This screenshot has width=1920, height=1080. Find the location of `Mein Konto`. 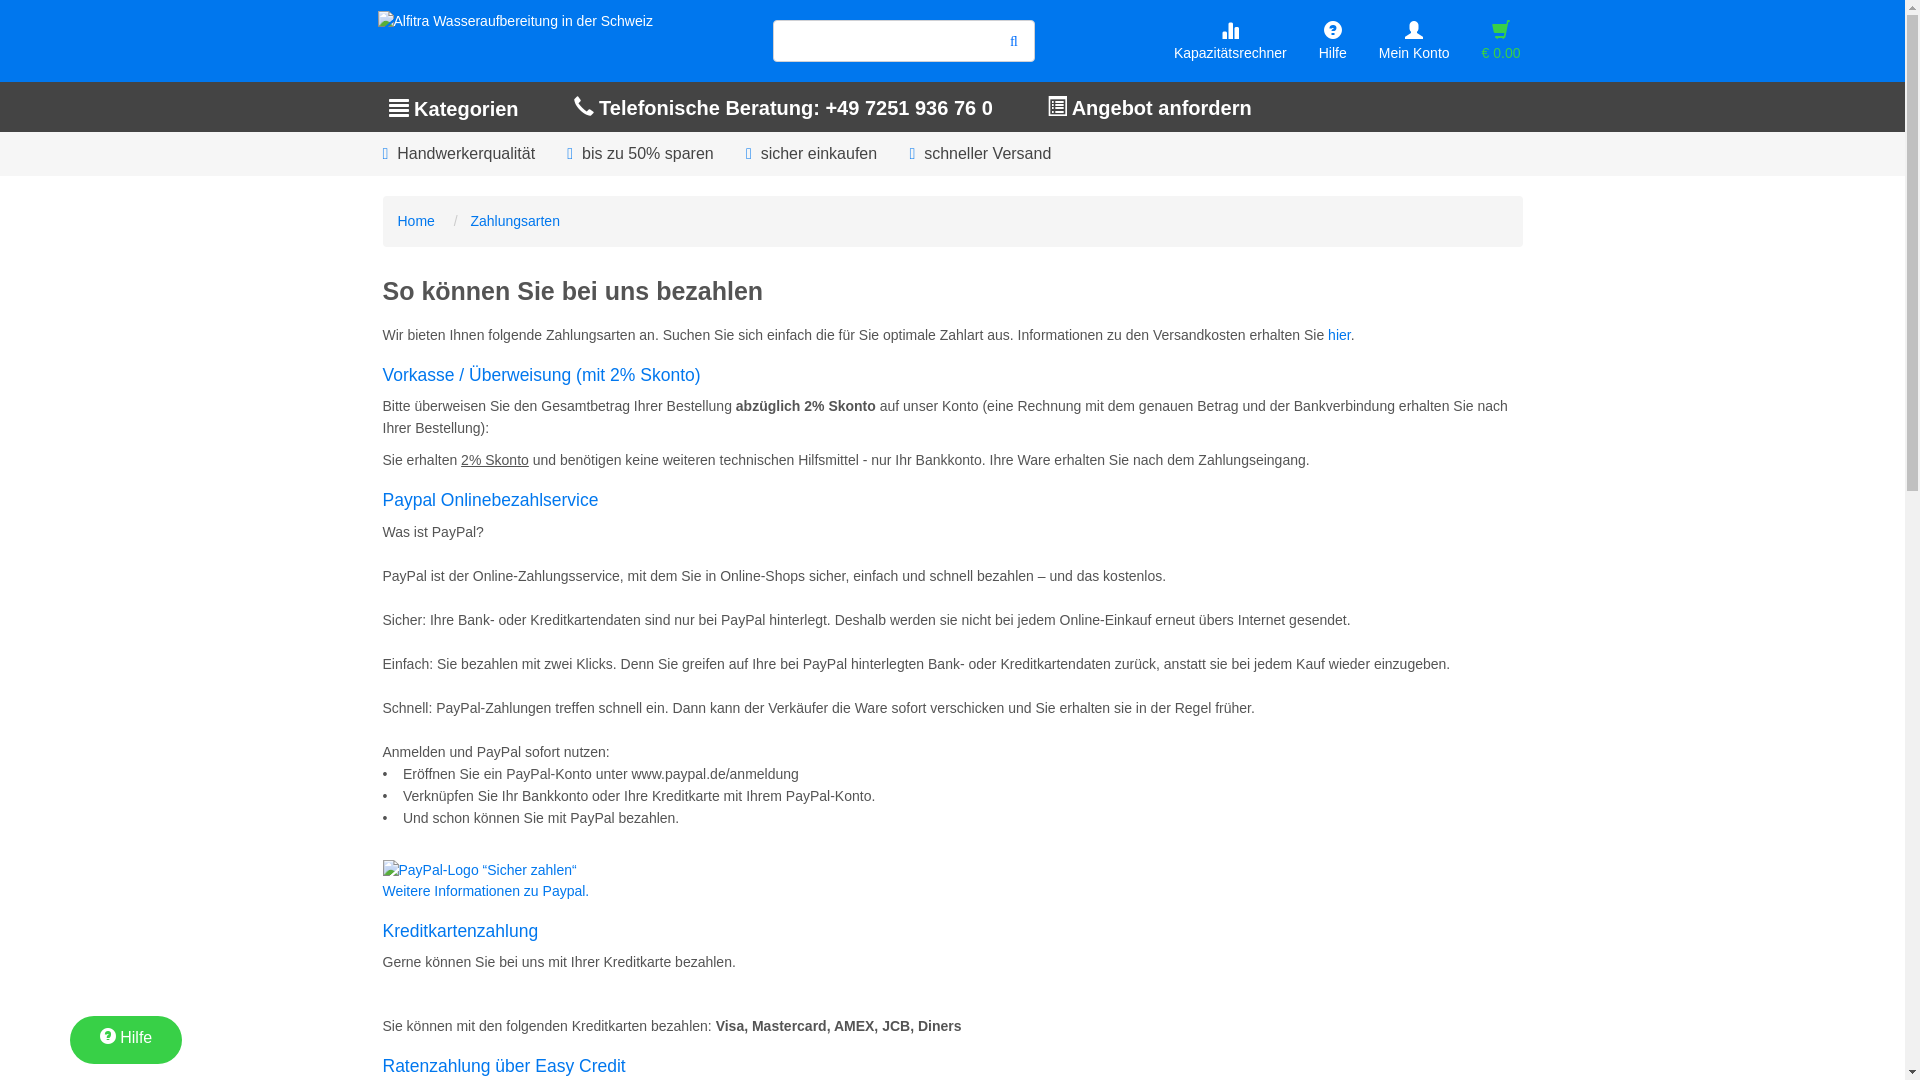

Mein Konto is located at coordinates (1414, 42).